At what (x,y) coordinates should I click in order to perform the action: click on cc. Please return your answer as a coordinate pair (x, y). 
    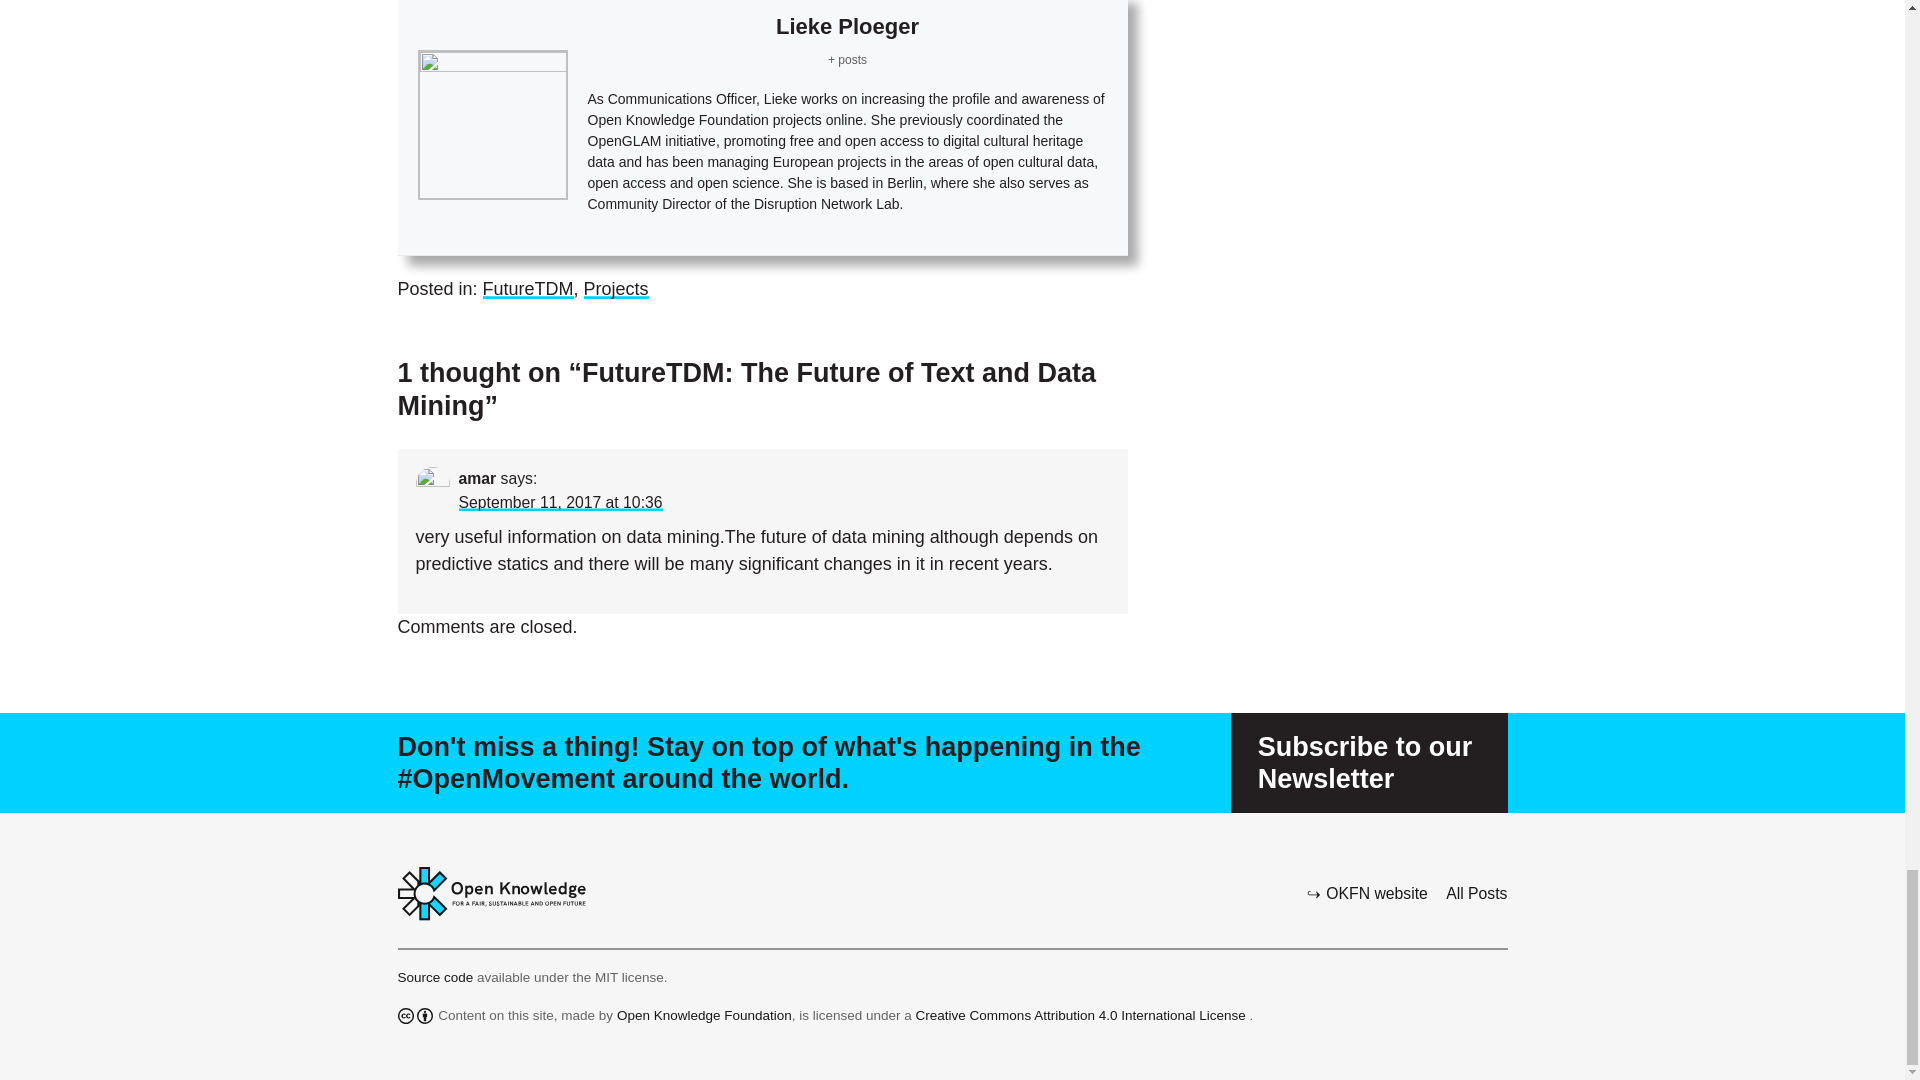
    Looking at the image, I should click on (406, 1015).